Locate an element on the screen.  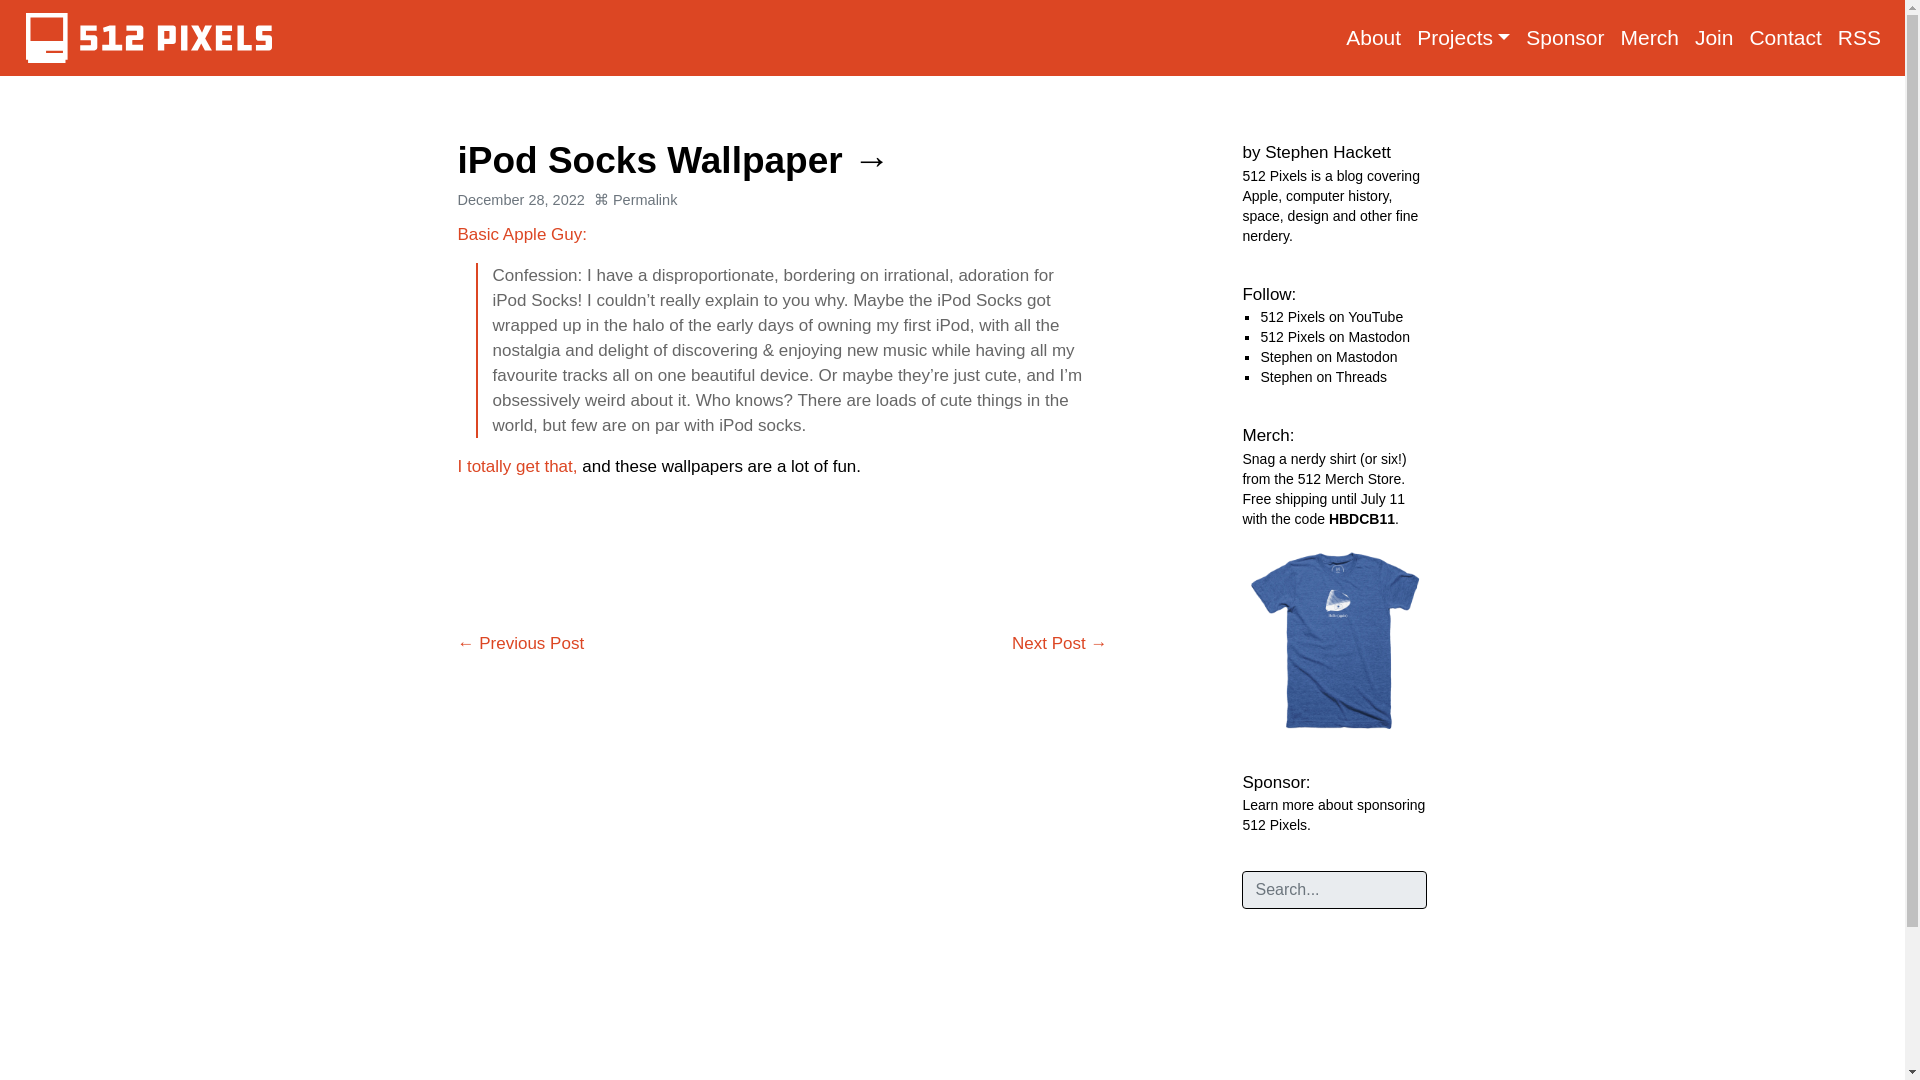
Contact is located at coordinates (1785, 38).